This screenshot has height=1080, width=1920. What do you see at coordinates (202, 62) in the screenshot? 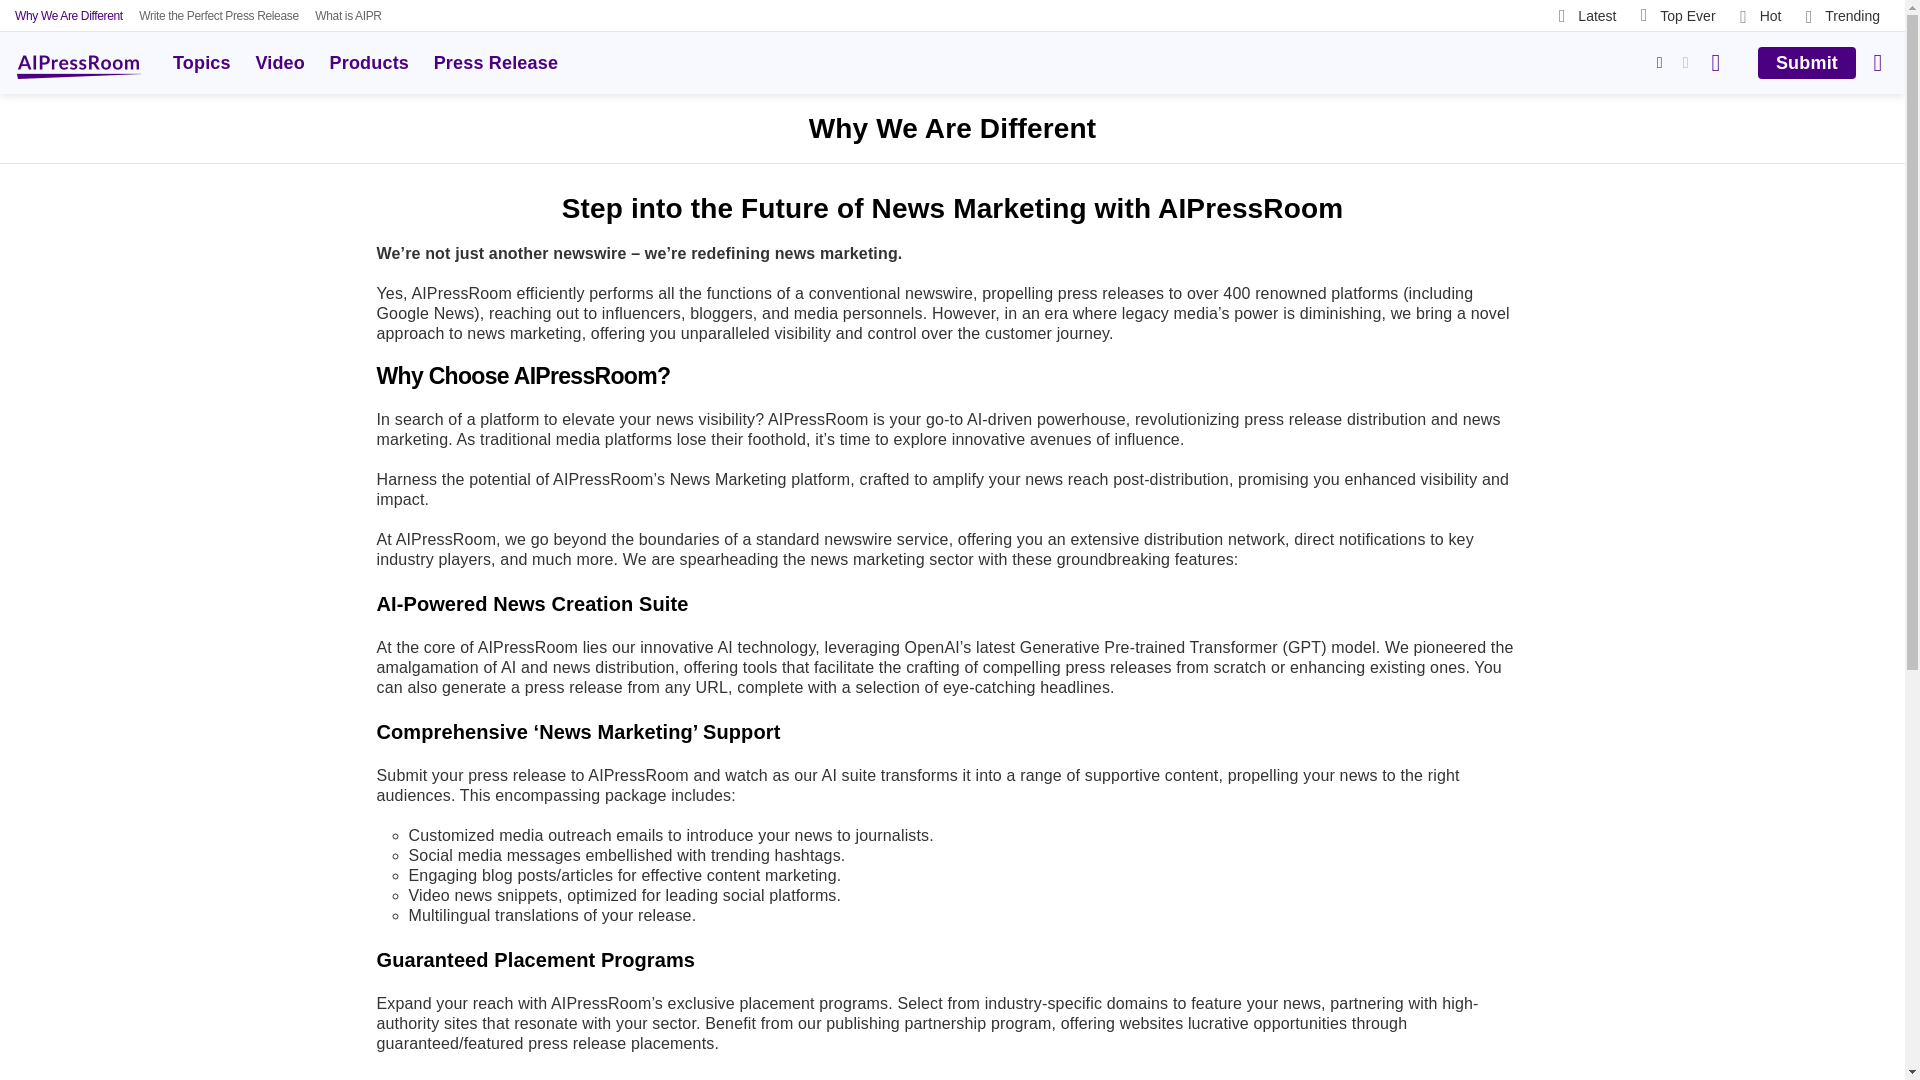
I see `Topics` at bounding box center [202, 62].